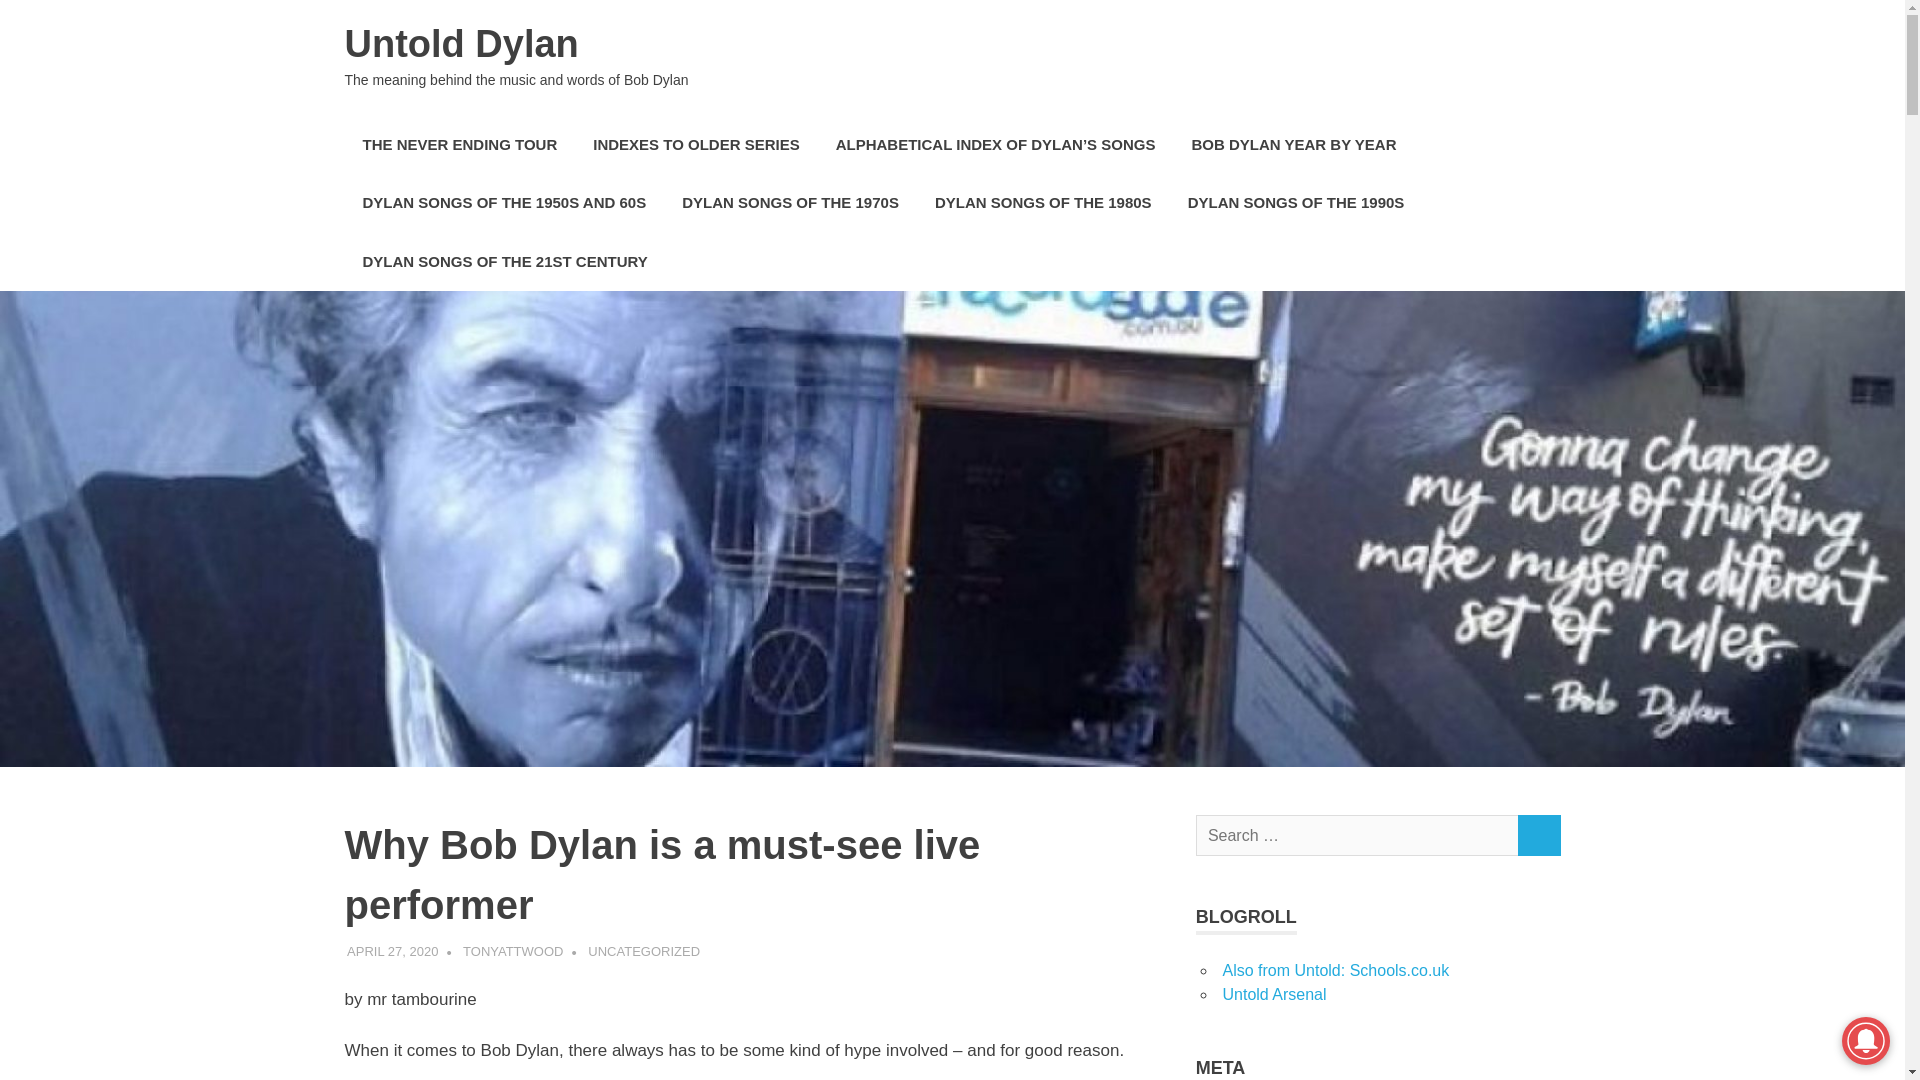 The height and width of the screenshot is (1080, 1920). What do you see at coordinates (1538, 836) in the screenshot?
I see `SEARCH` at bounding box center [1538, 836].